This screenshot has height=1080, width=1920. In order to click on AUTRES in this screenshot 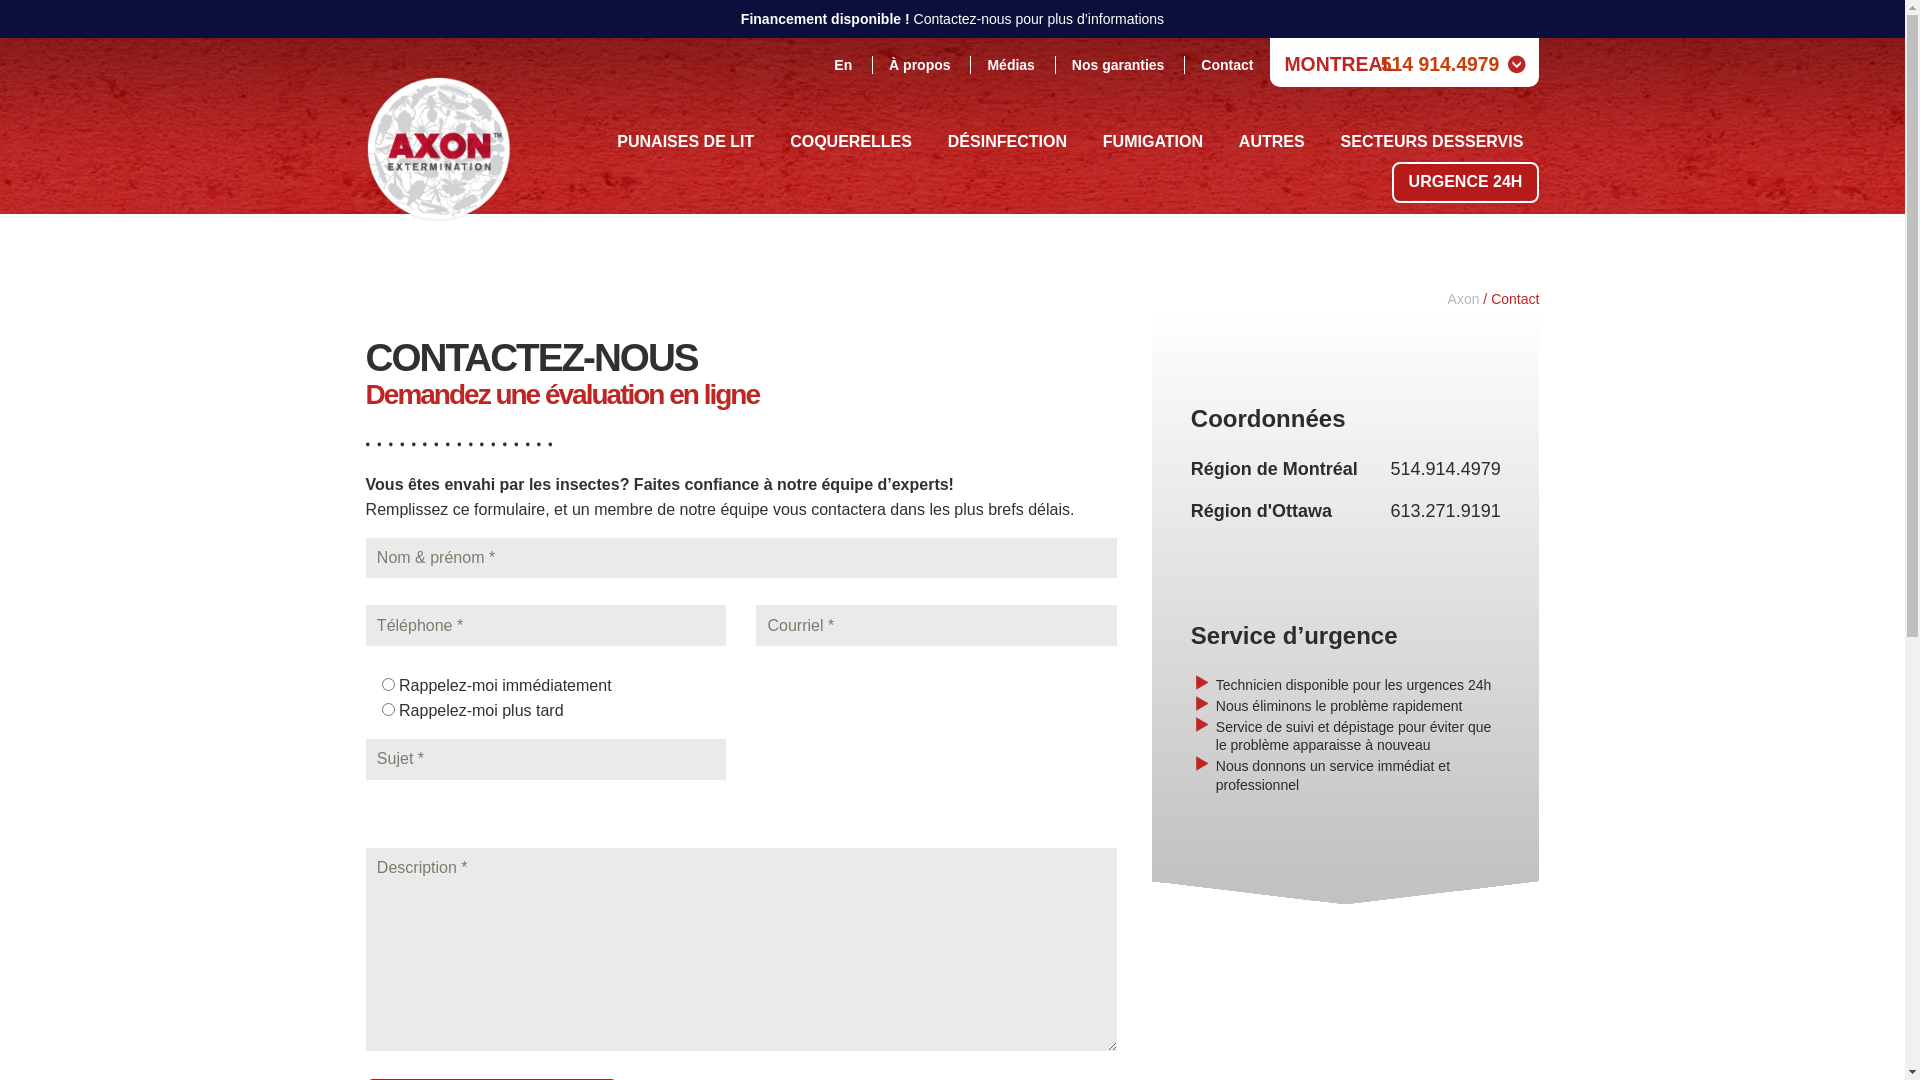, I will do `click(1272, 142)`.